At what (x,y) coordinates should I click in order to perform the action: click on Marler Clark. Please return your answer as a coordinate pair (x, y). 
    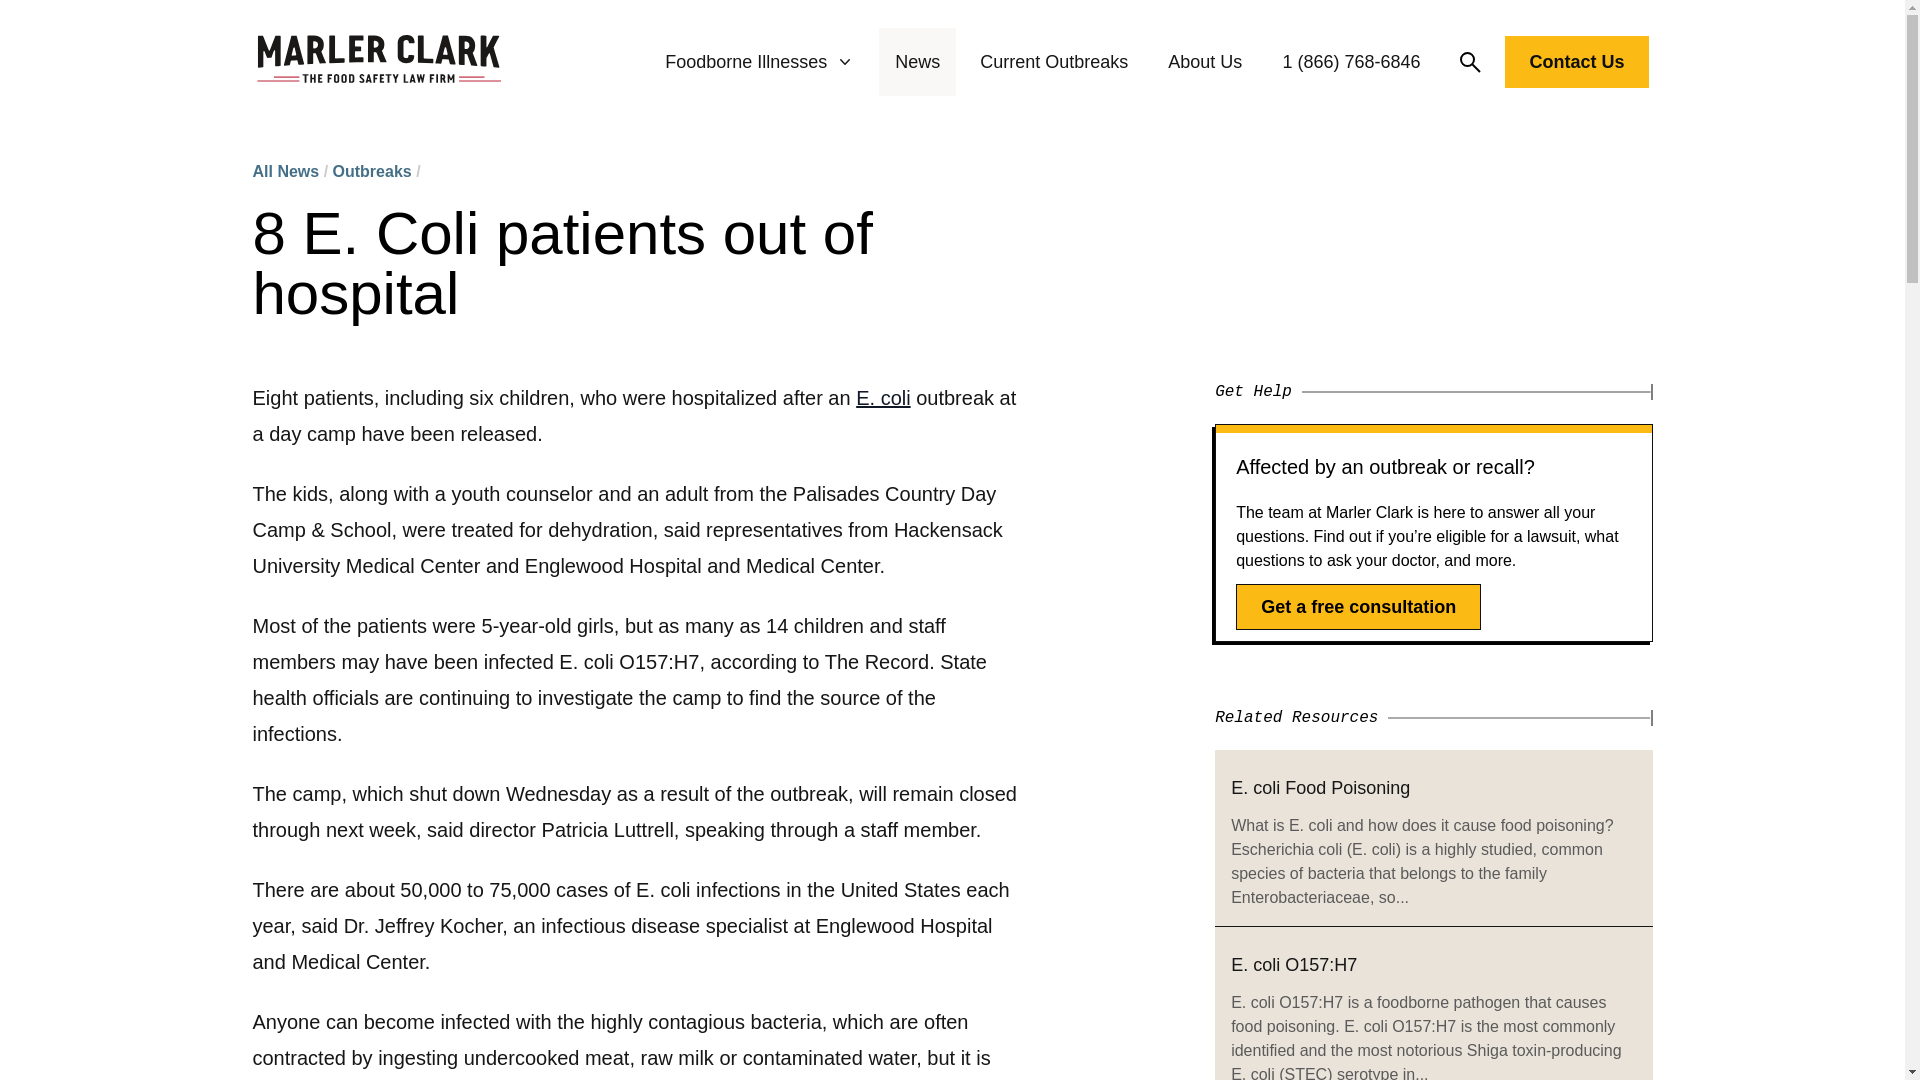
    Looking at the image, I should click on (378, 62).